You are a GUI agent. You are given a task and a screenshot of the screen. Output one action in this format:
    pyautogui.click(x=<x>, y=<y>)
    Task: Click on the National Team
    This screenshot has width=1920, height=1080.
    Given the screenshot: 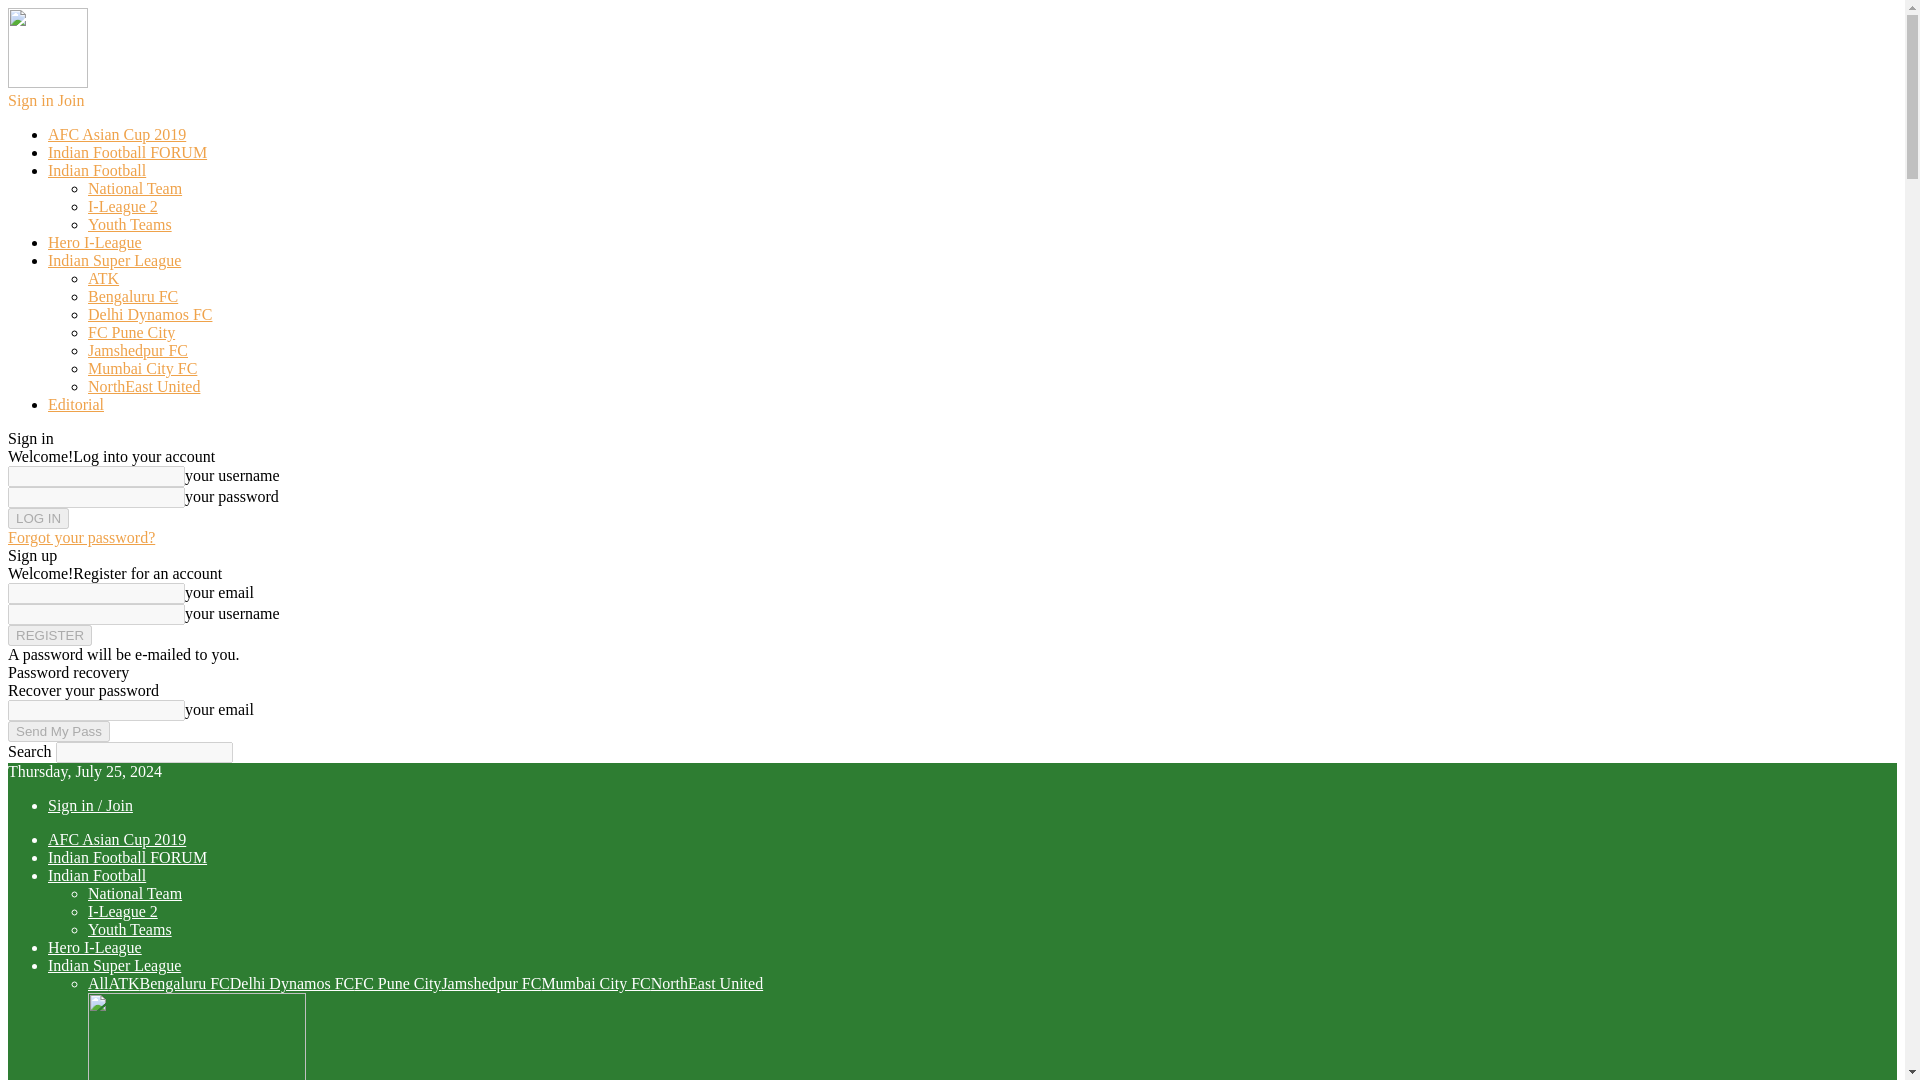 What is the action you would take?
    pyautogui.click(x=135, y=188)
    